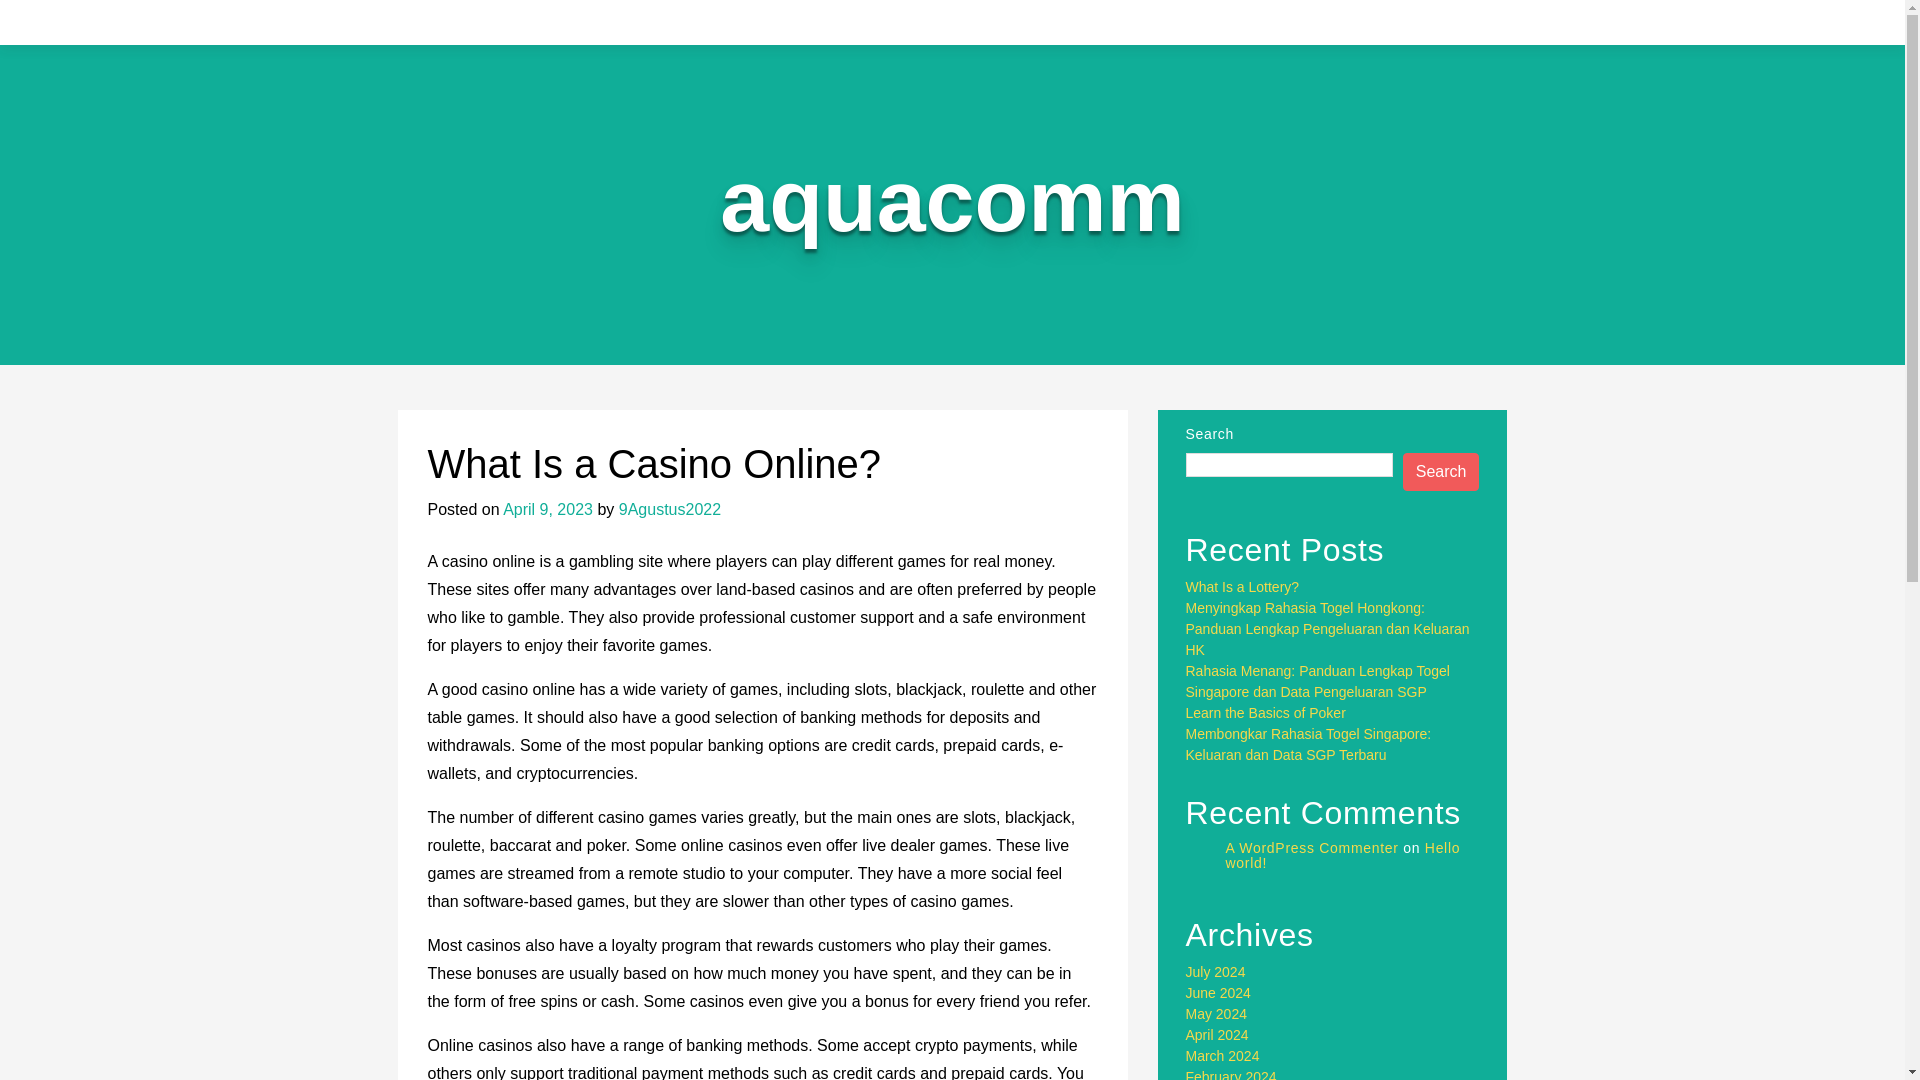 The height and width of the screenshot is (1080, 1920). Describe the element at coordinates (670, 510) in the screenshot. I see `9Agustus2022` at that location.